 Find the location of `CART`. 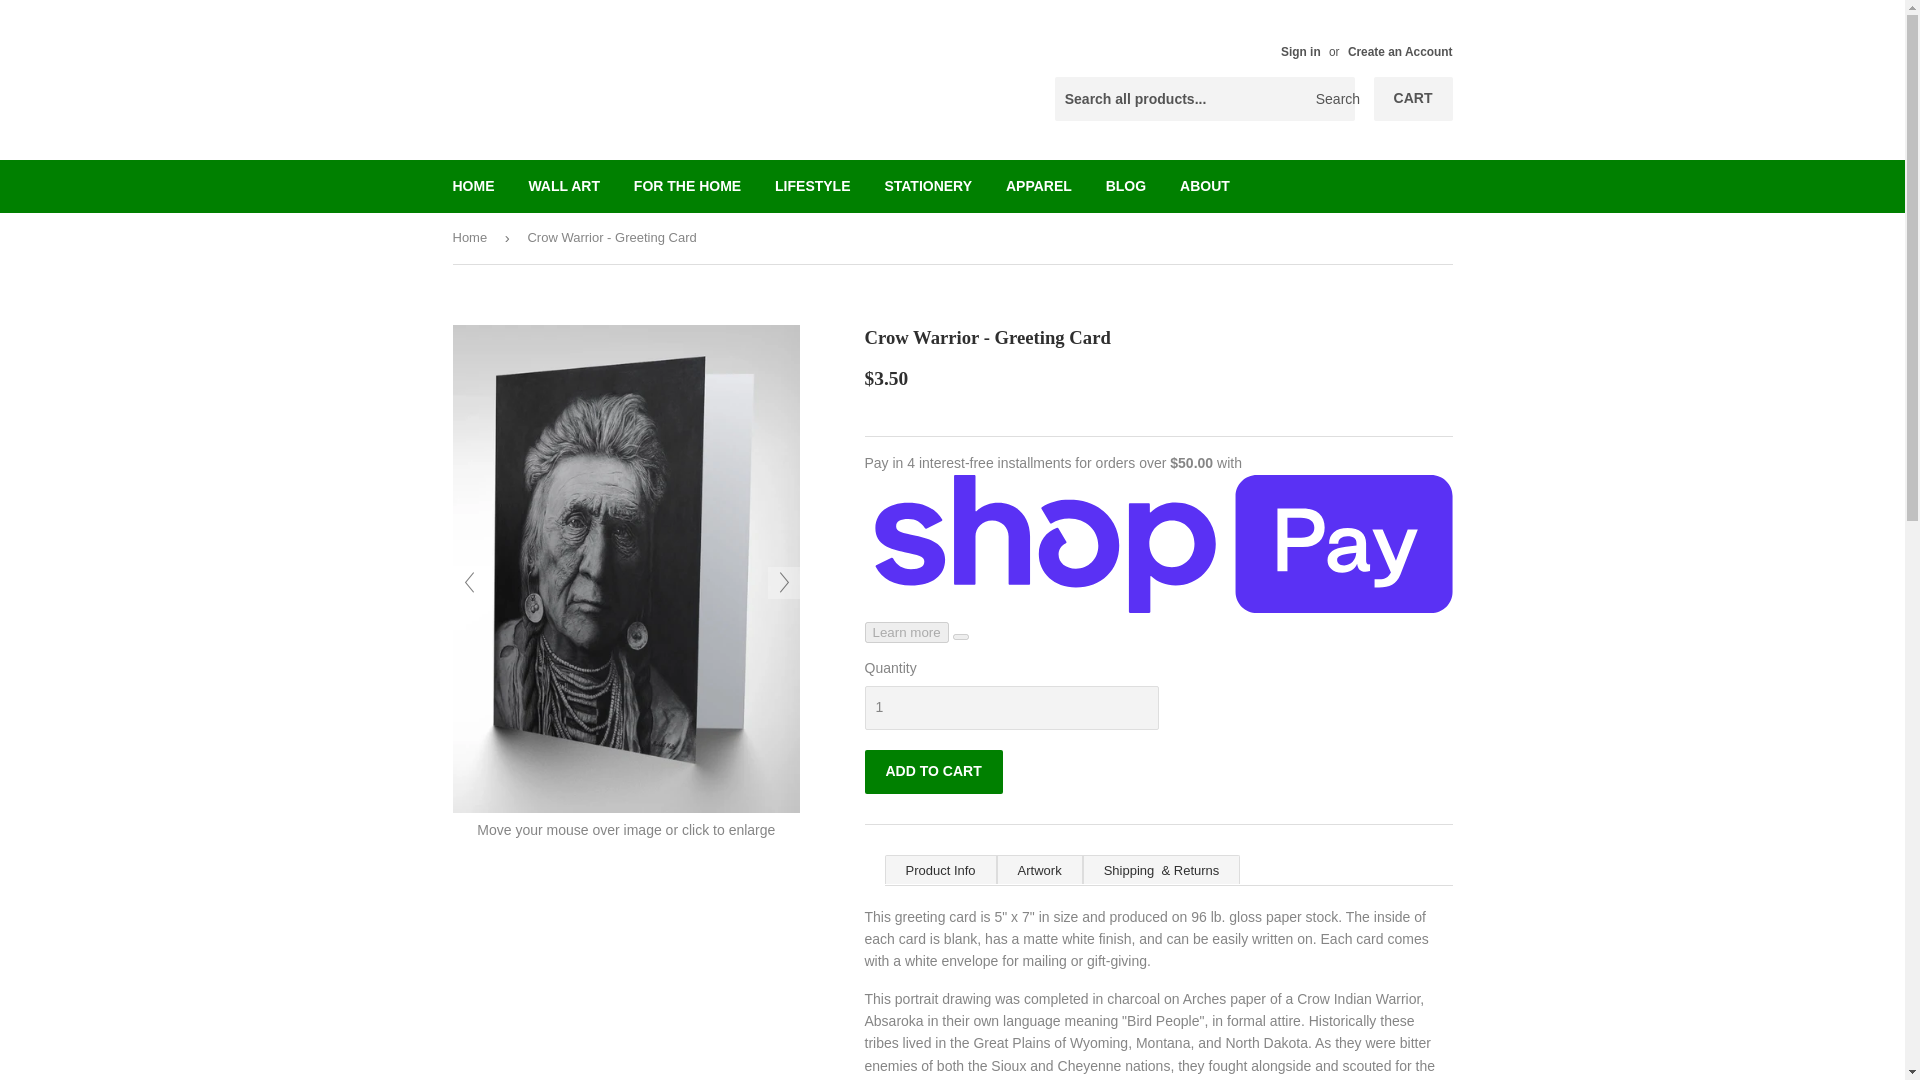

CART is located at coordinates (1414, 98).